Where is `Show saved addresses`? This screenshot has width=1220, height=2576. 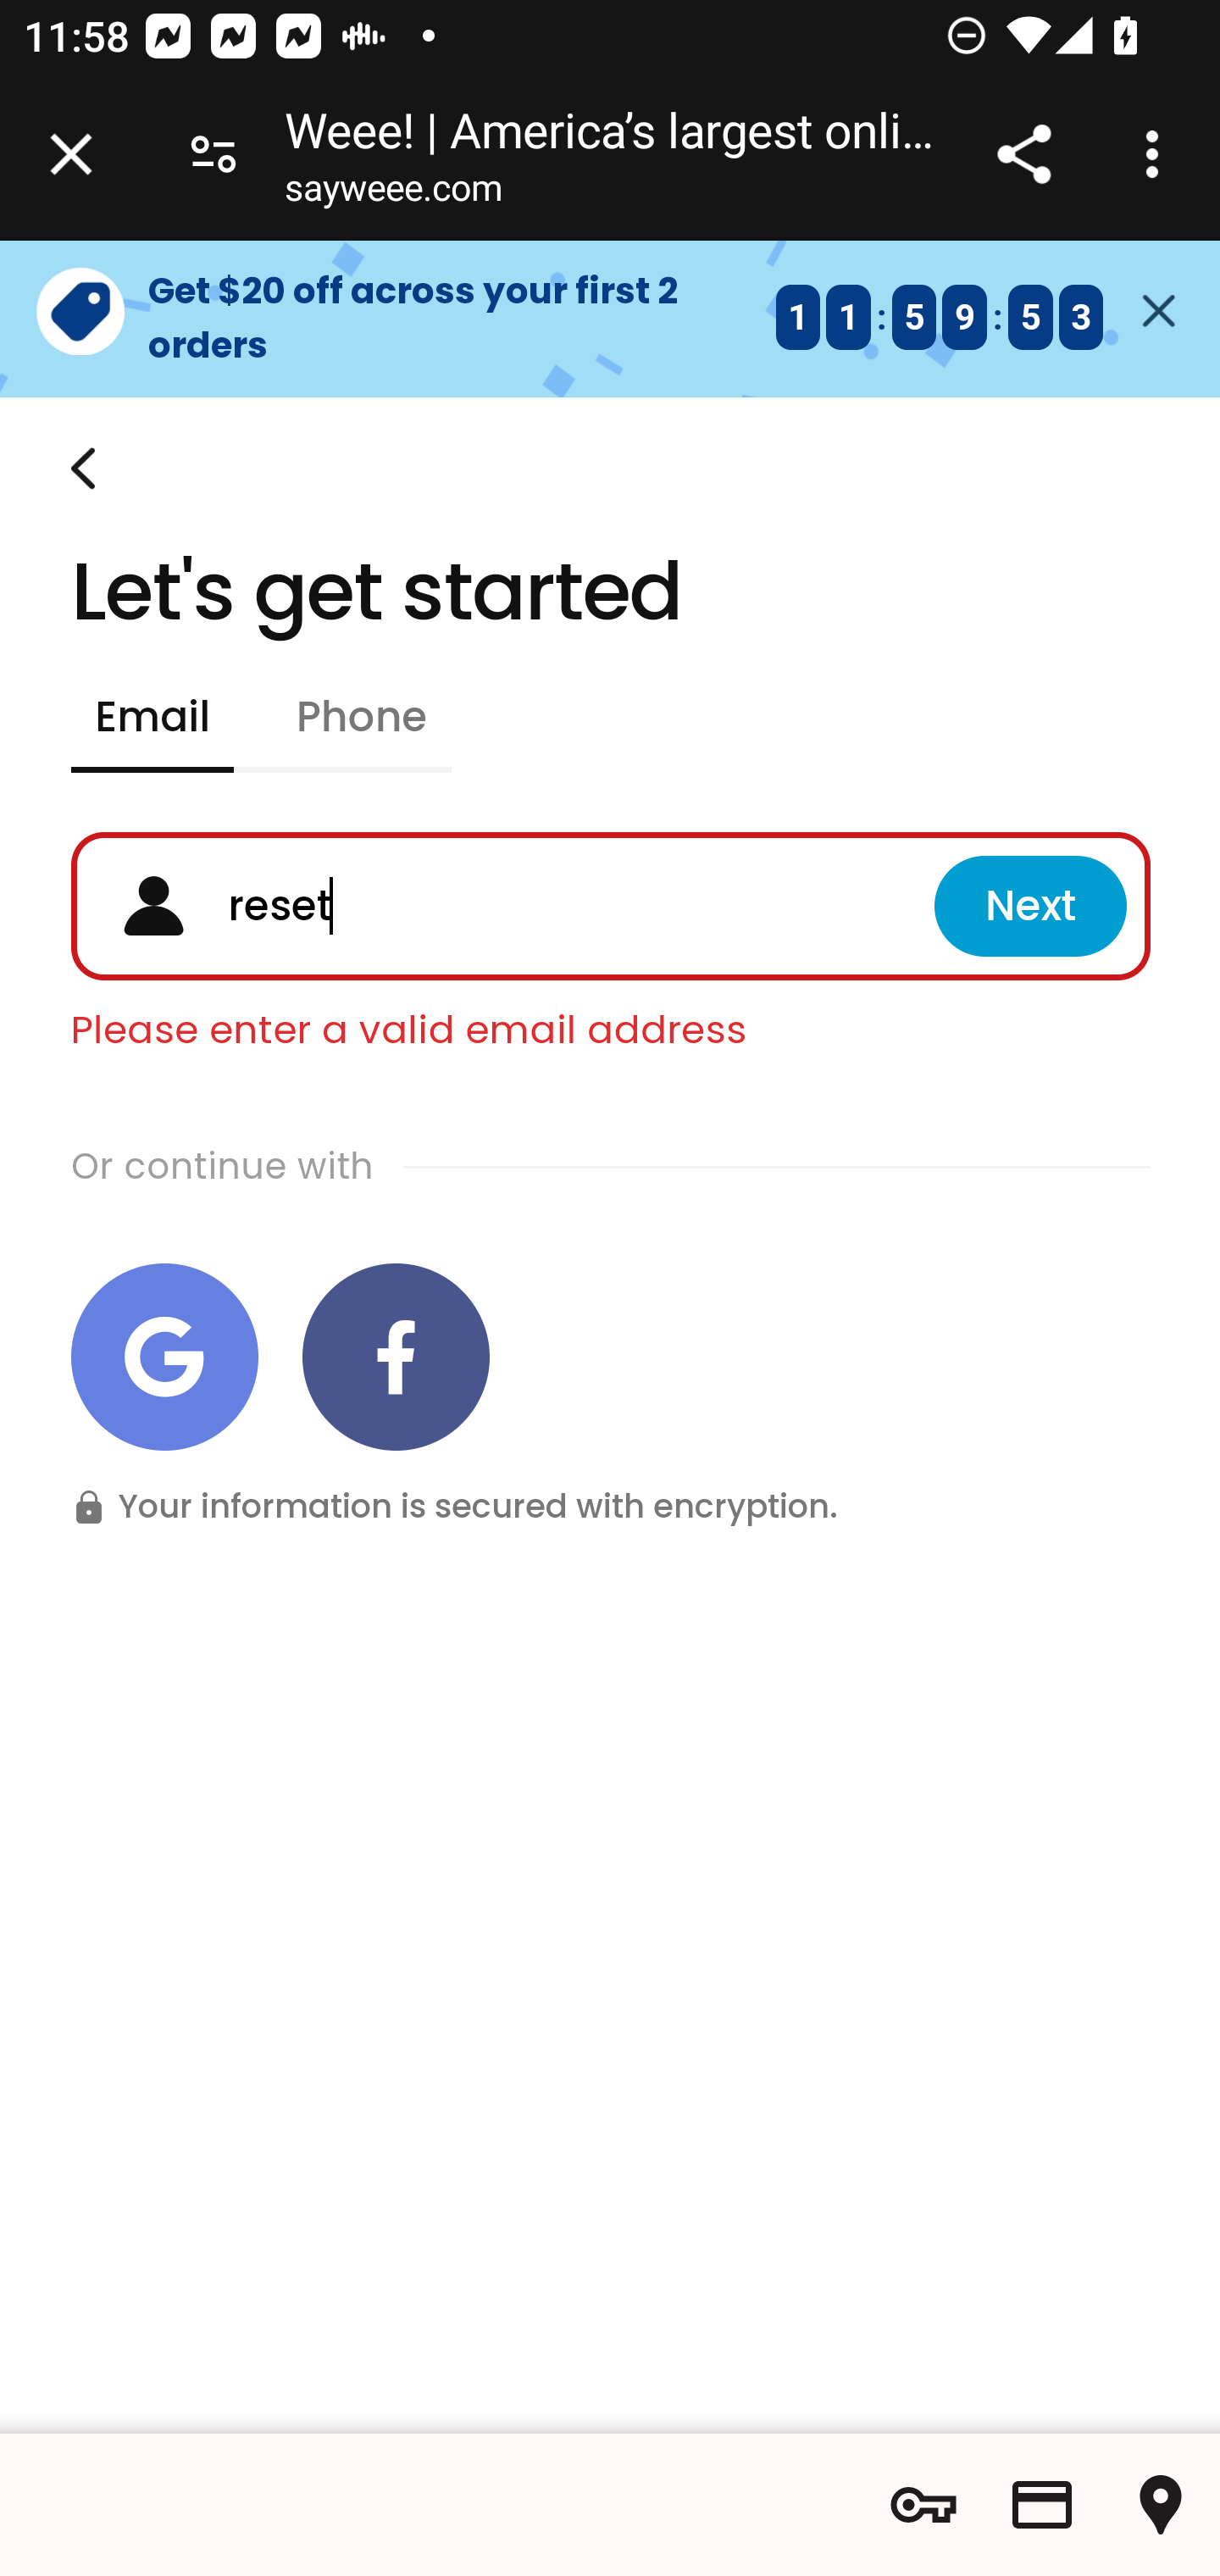
Show saved addresses is located at coordinates (1161, 2505).